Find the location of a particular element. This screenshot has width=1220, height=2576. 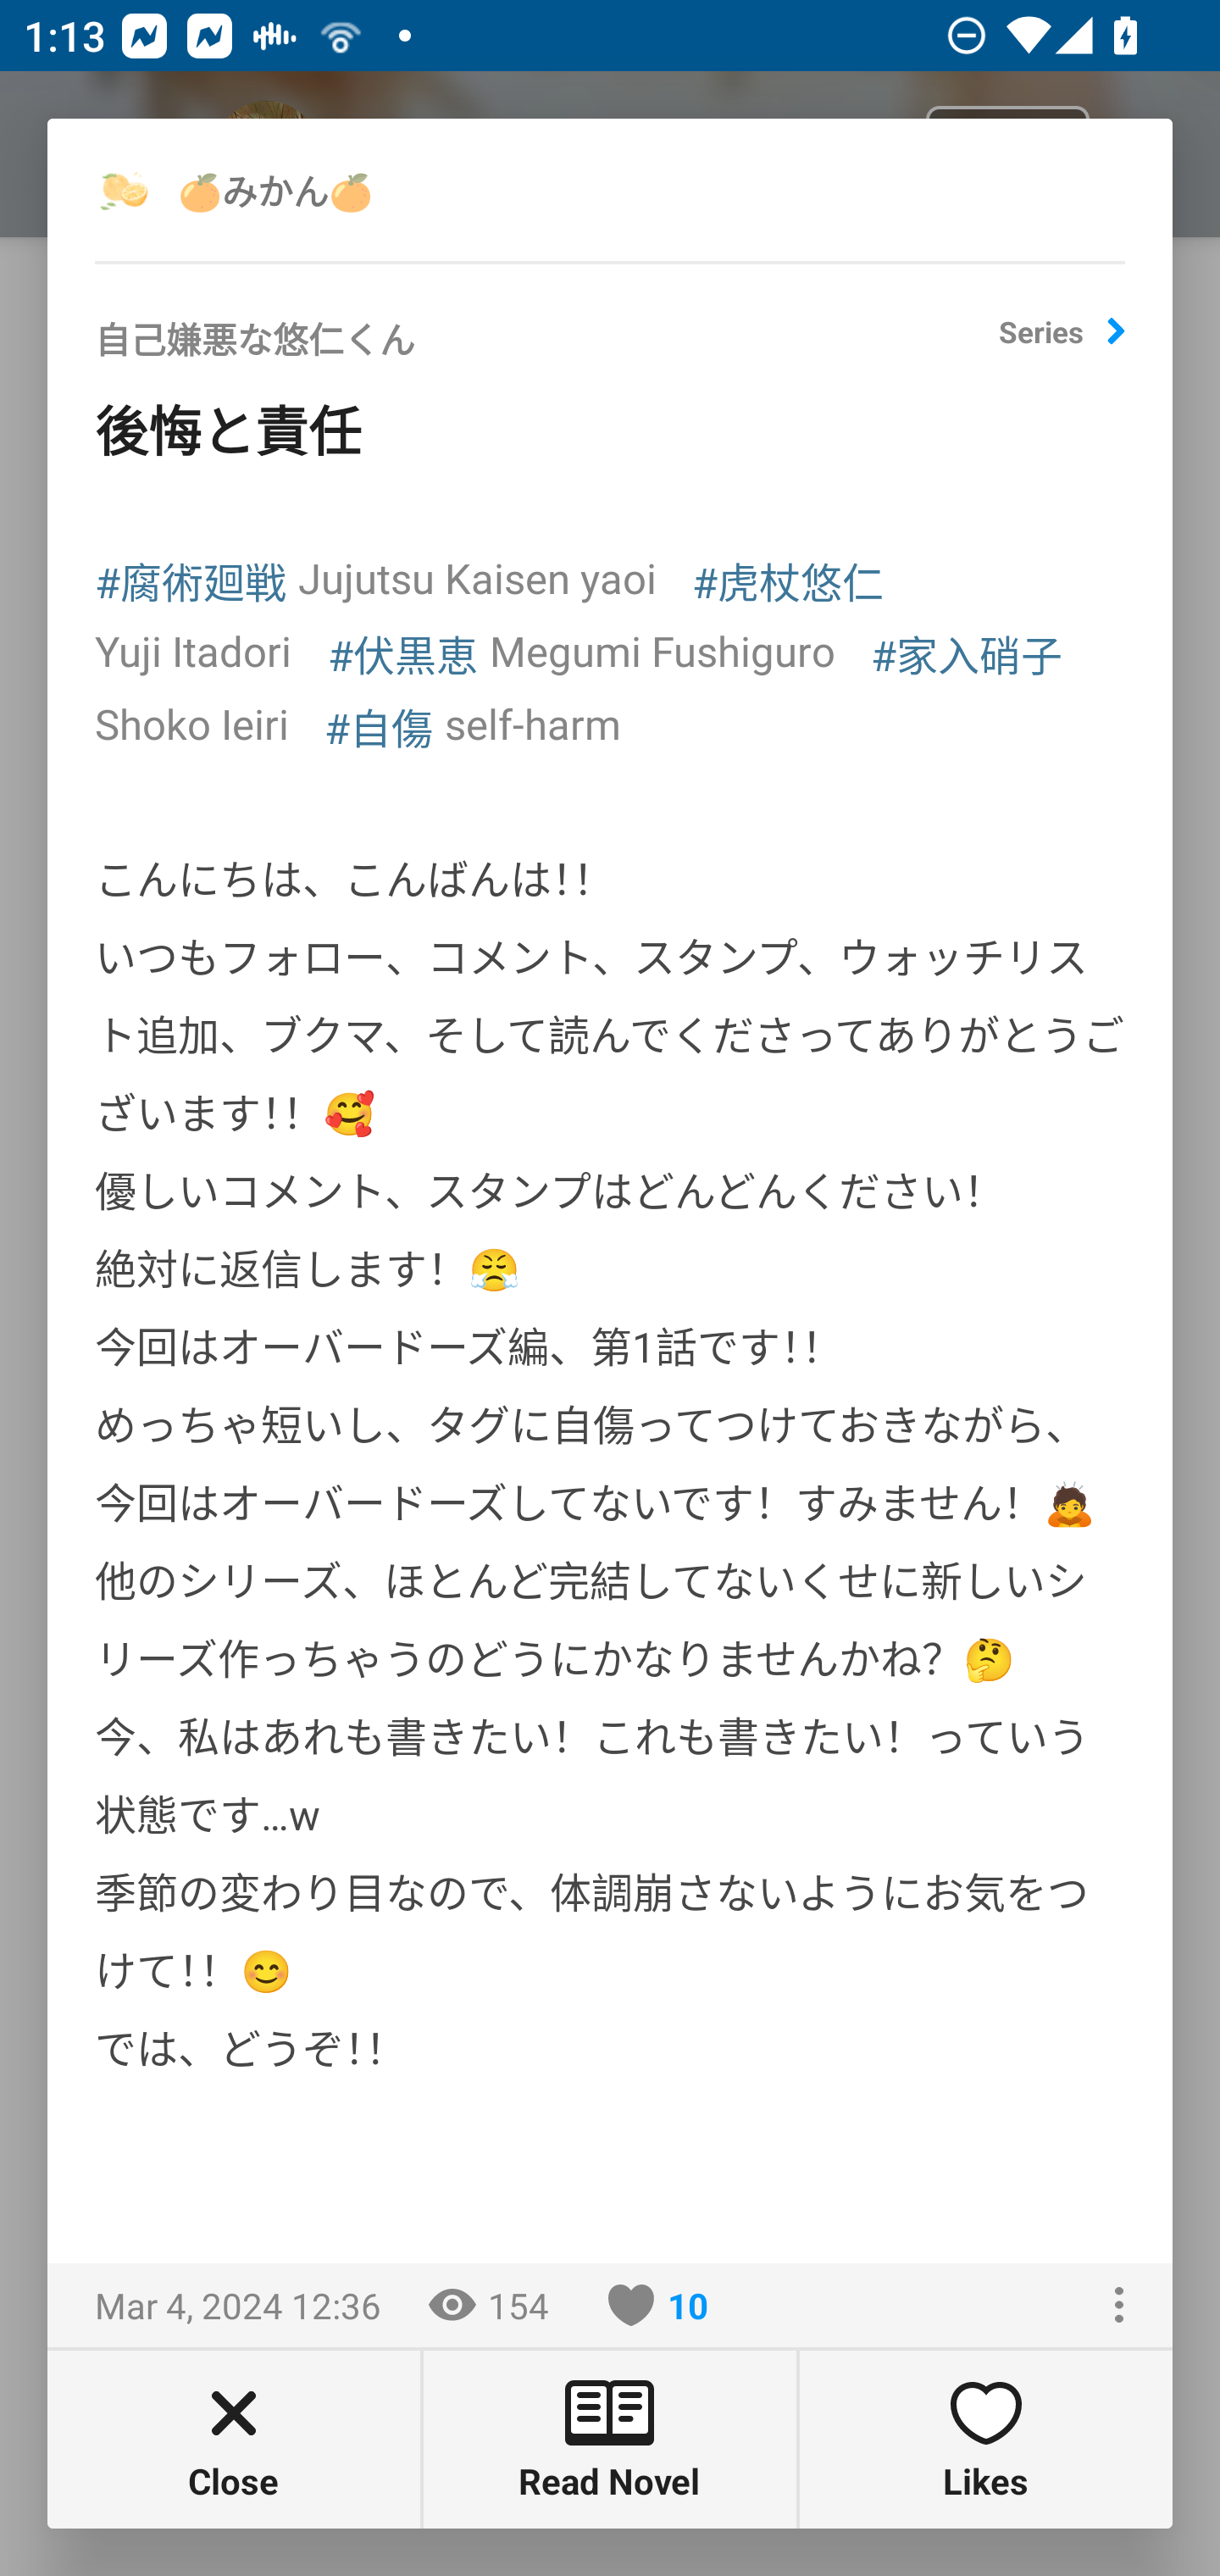

Read Novel is located at coordinates (610, 2439).